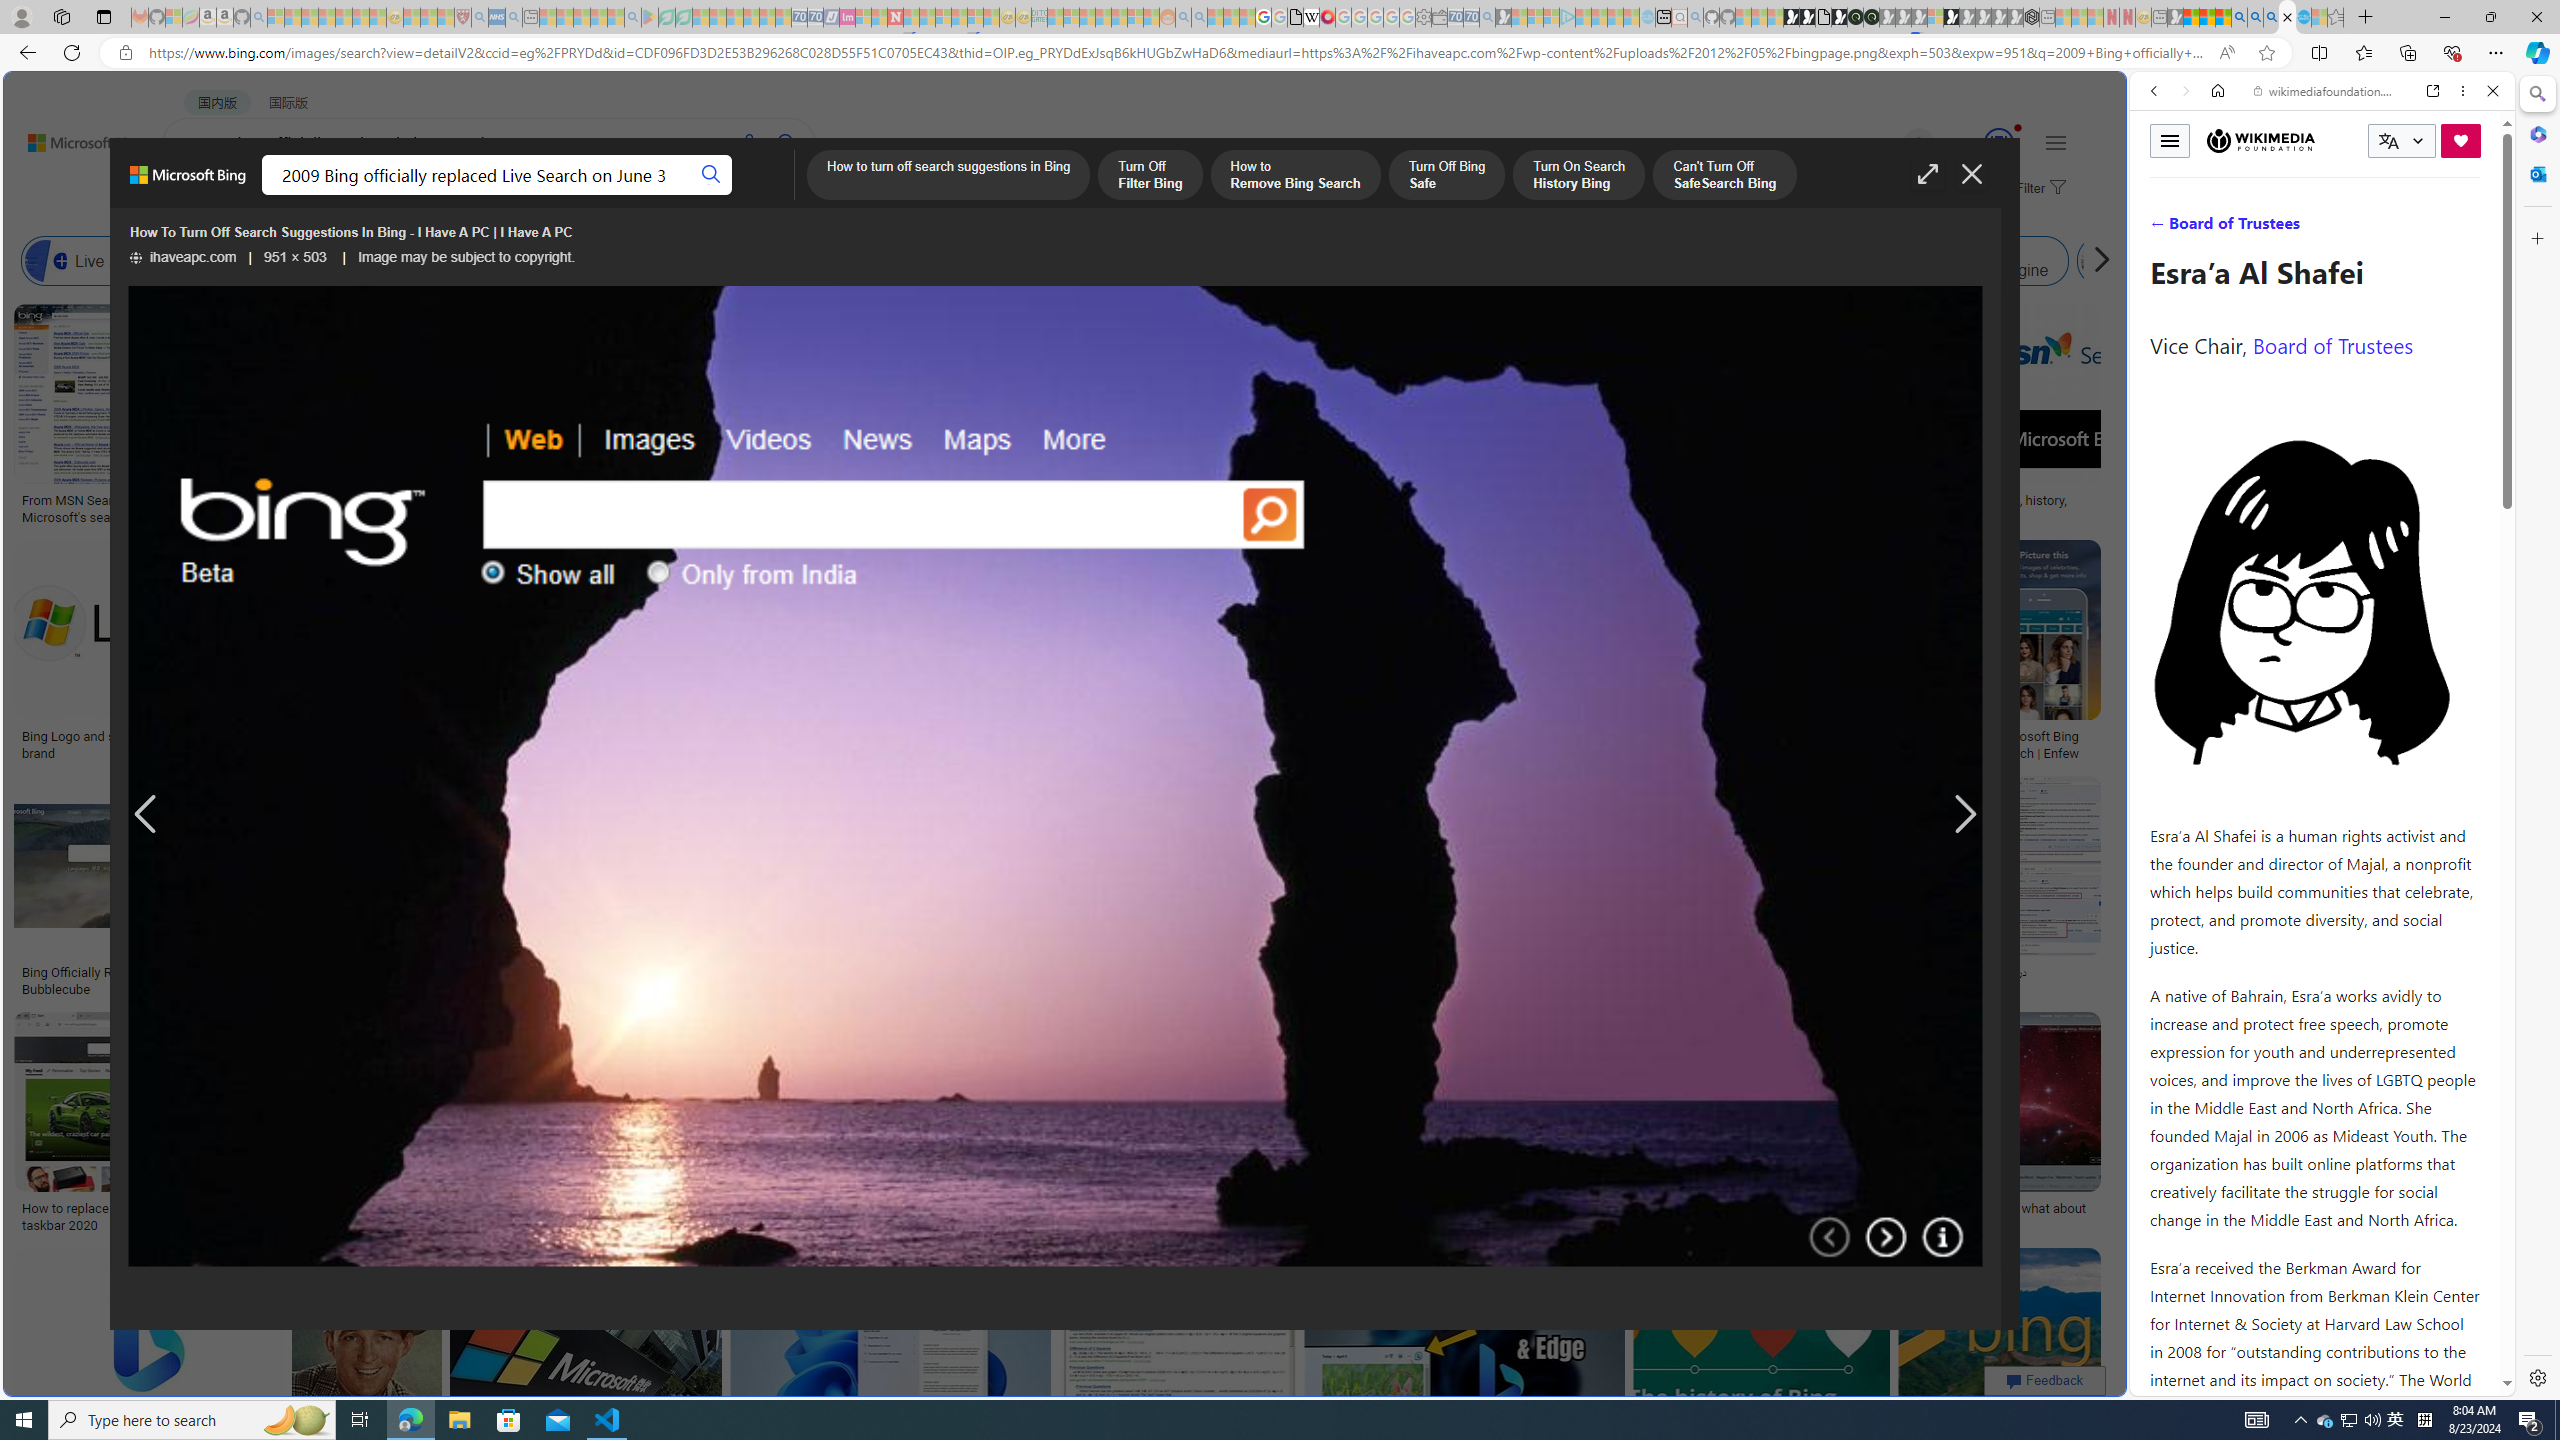 This screenshot has height=1440, width=2560. I want to click on Microsoft Live Logo, so click(598, 500).